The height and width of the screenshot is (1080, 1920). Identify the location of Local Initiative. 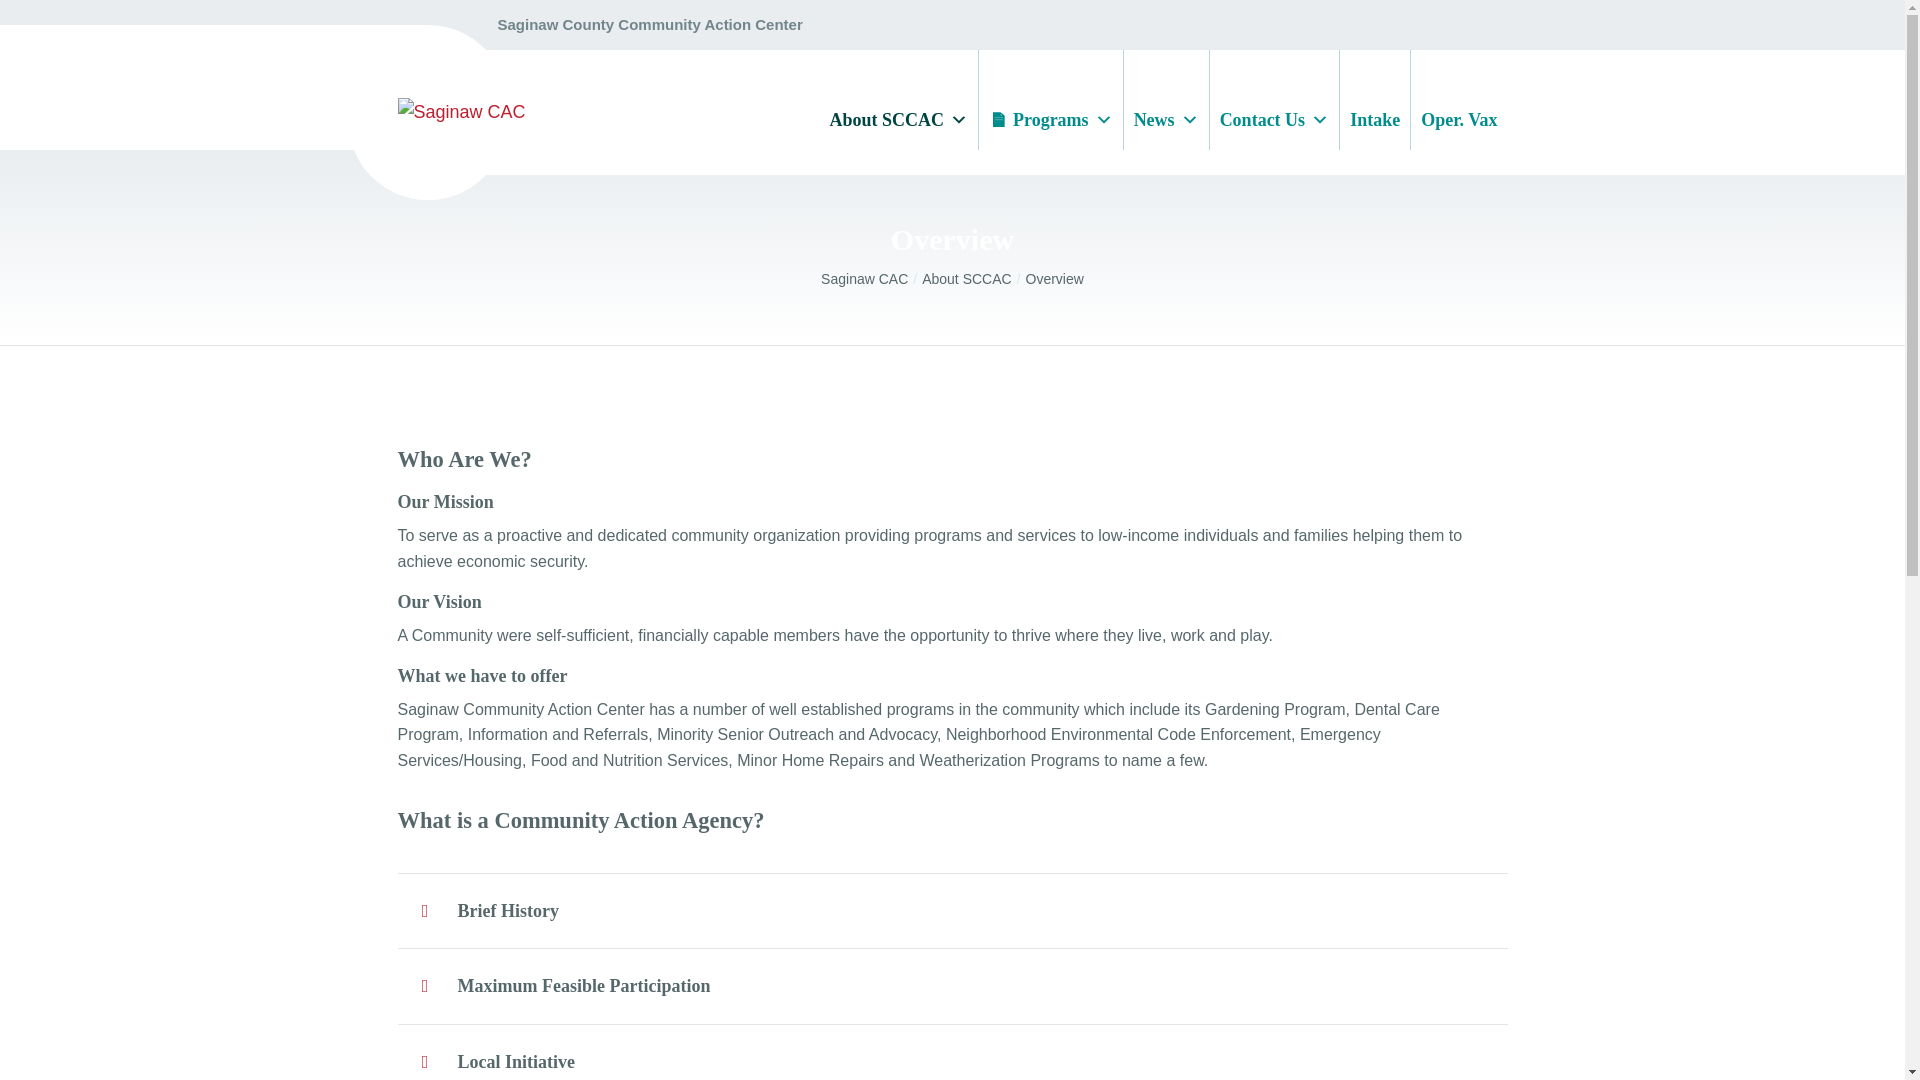
(952, 1052).